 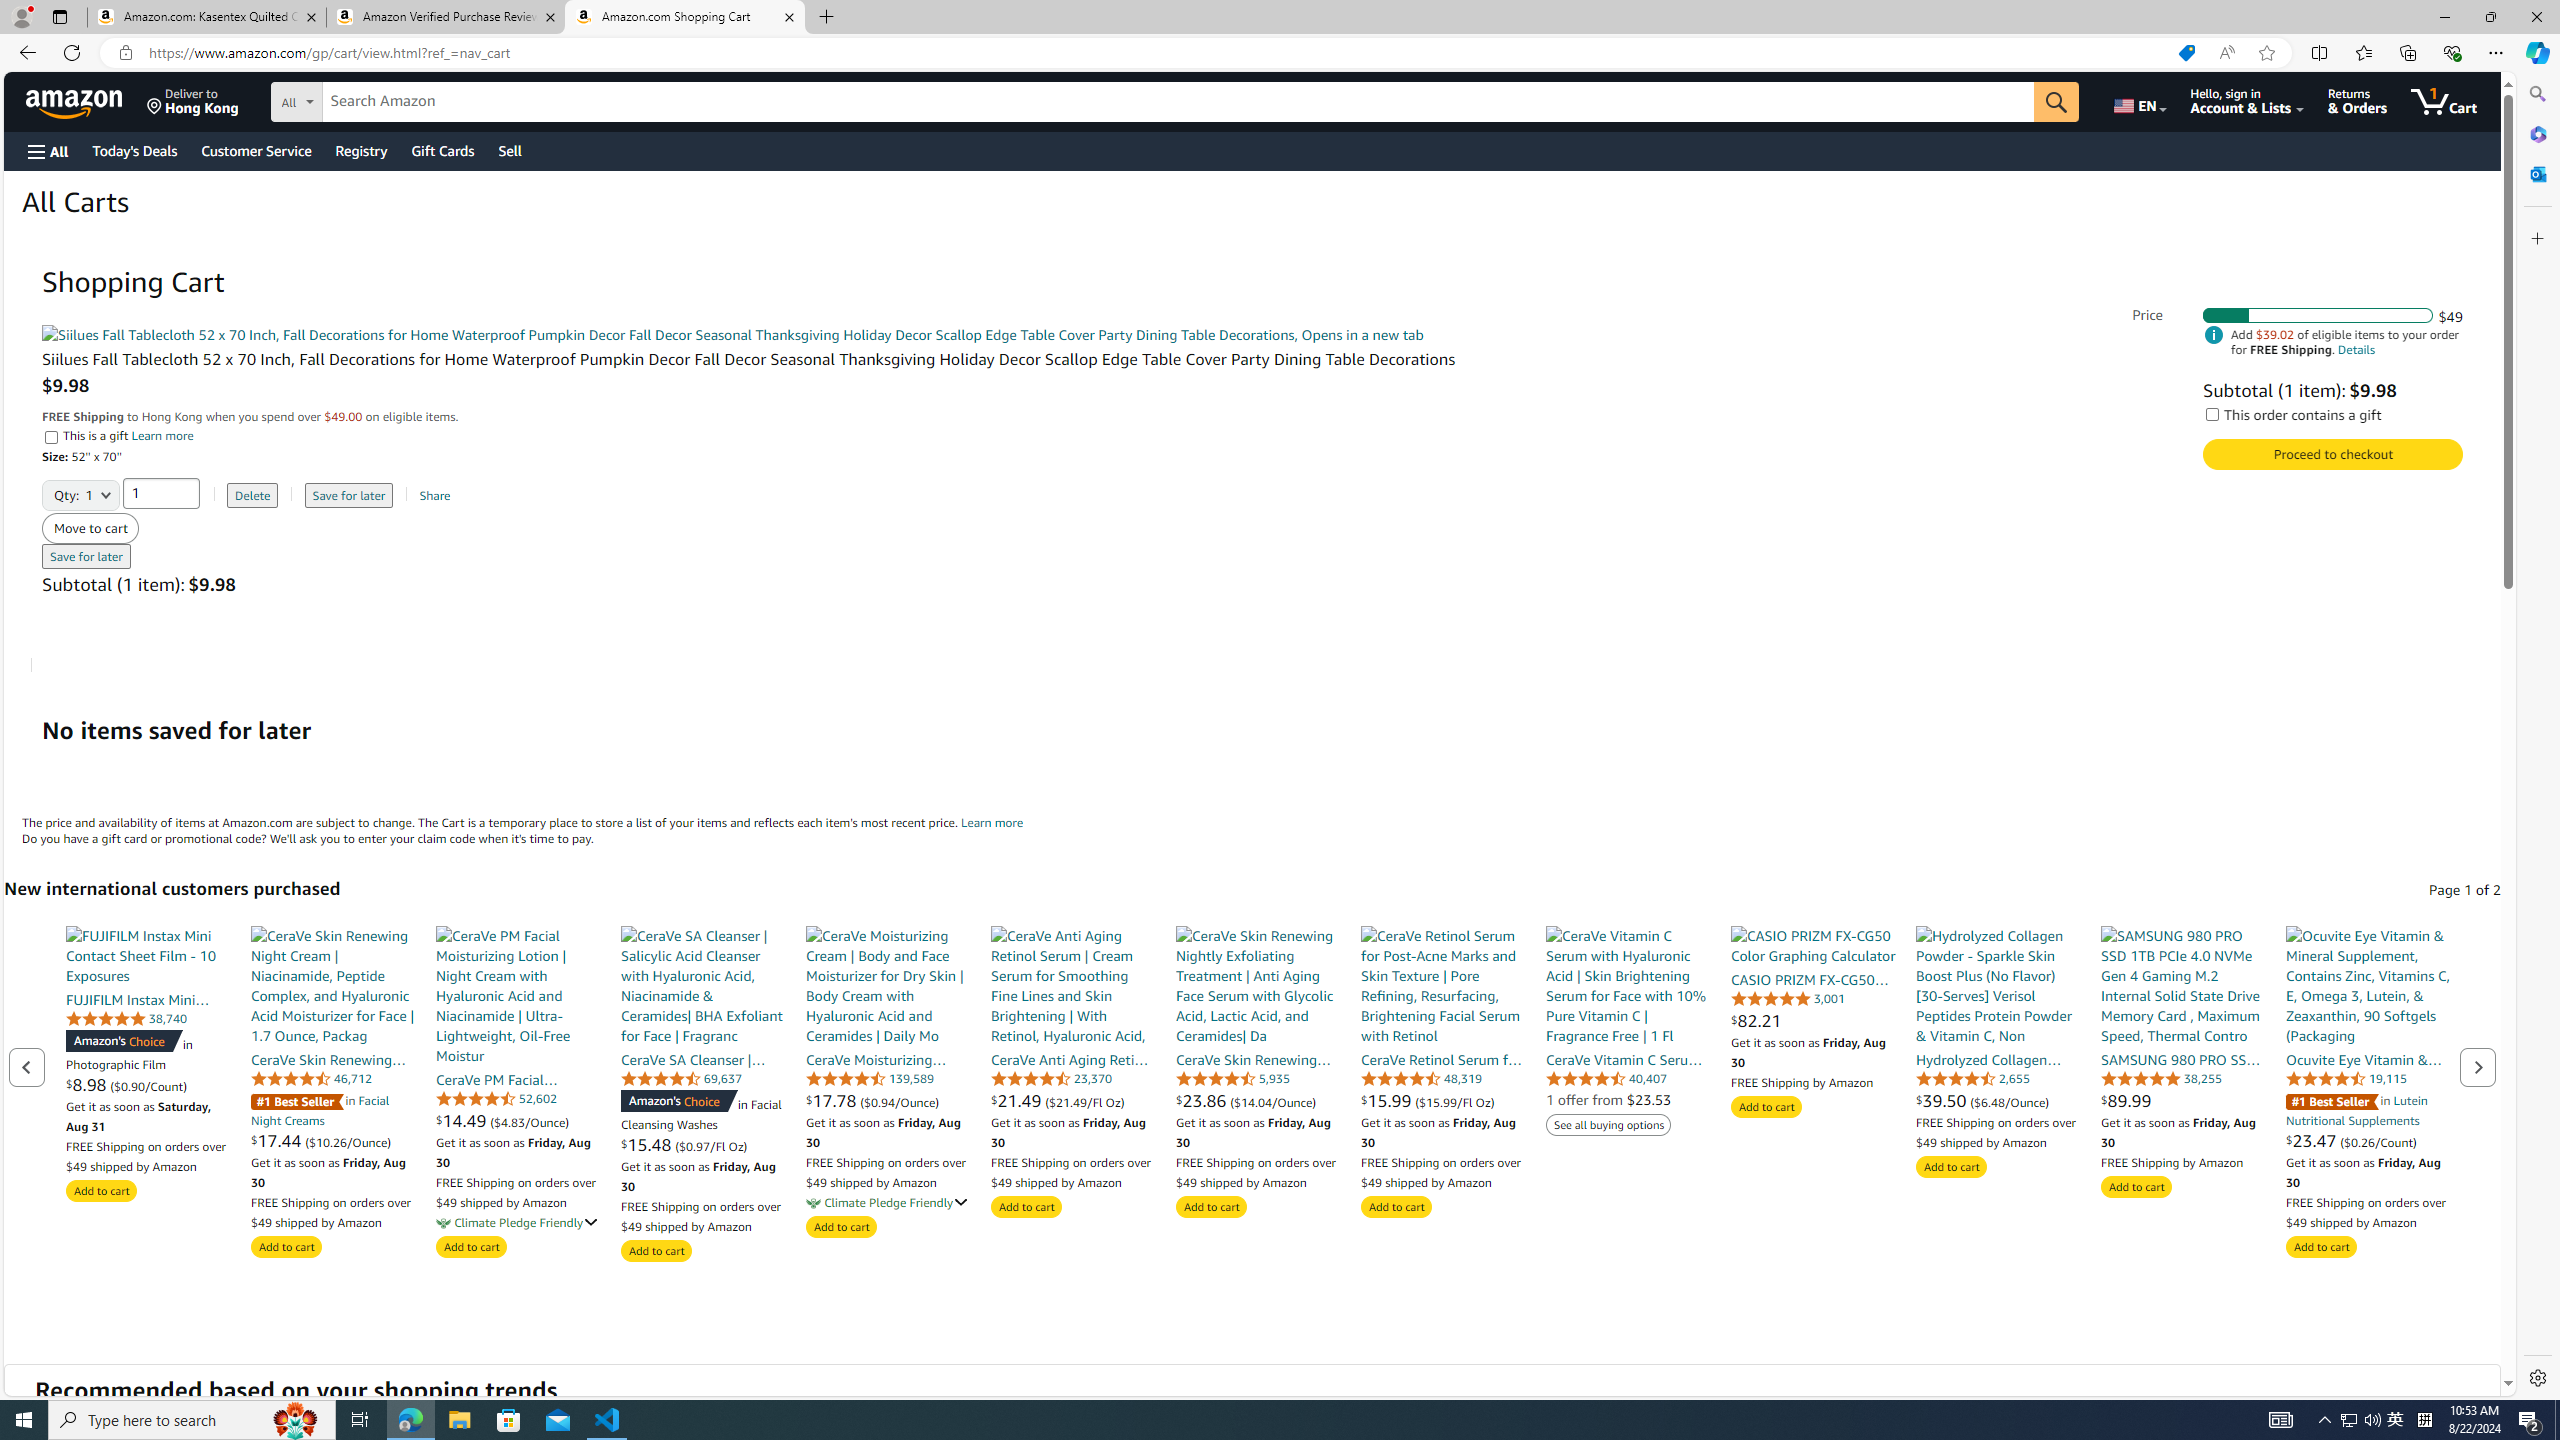 I want to click on Search in, so click(x=371, y=99).